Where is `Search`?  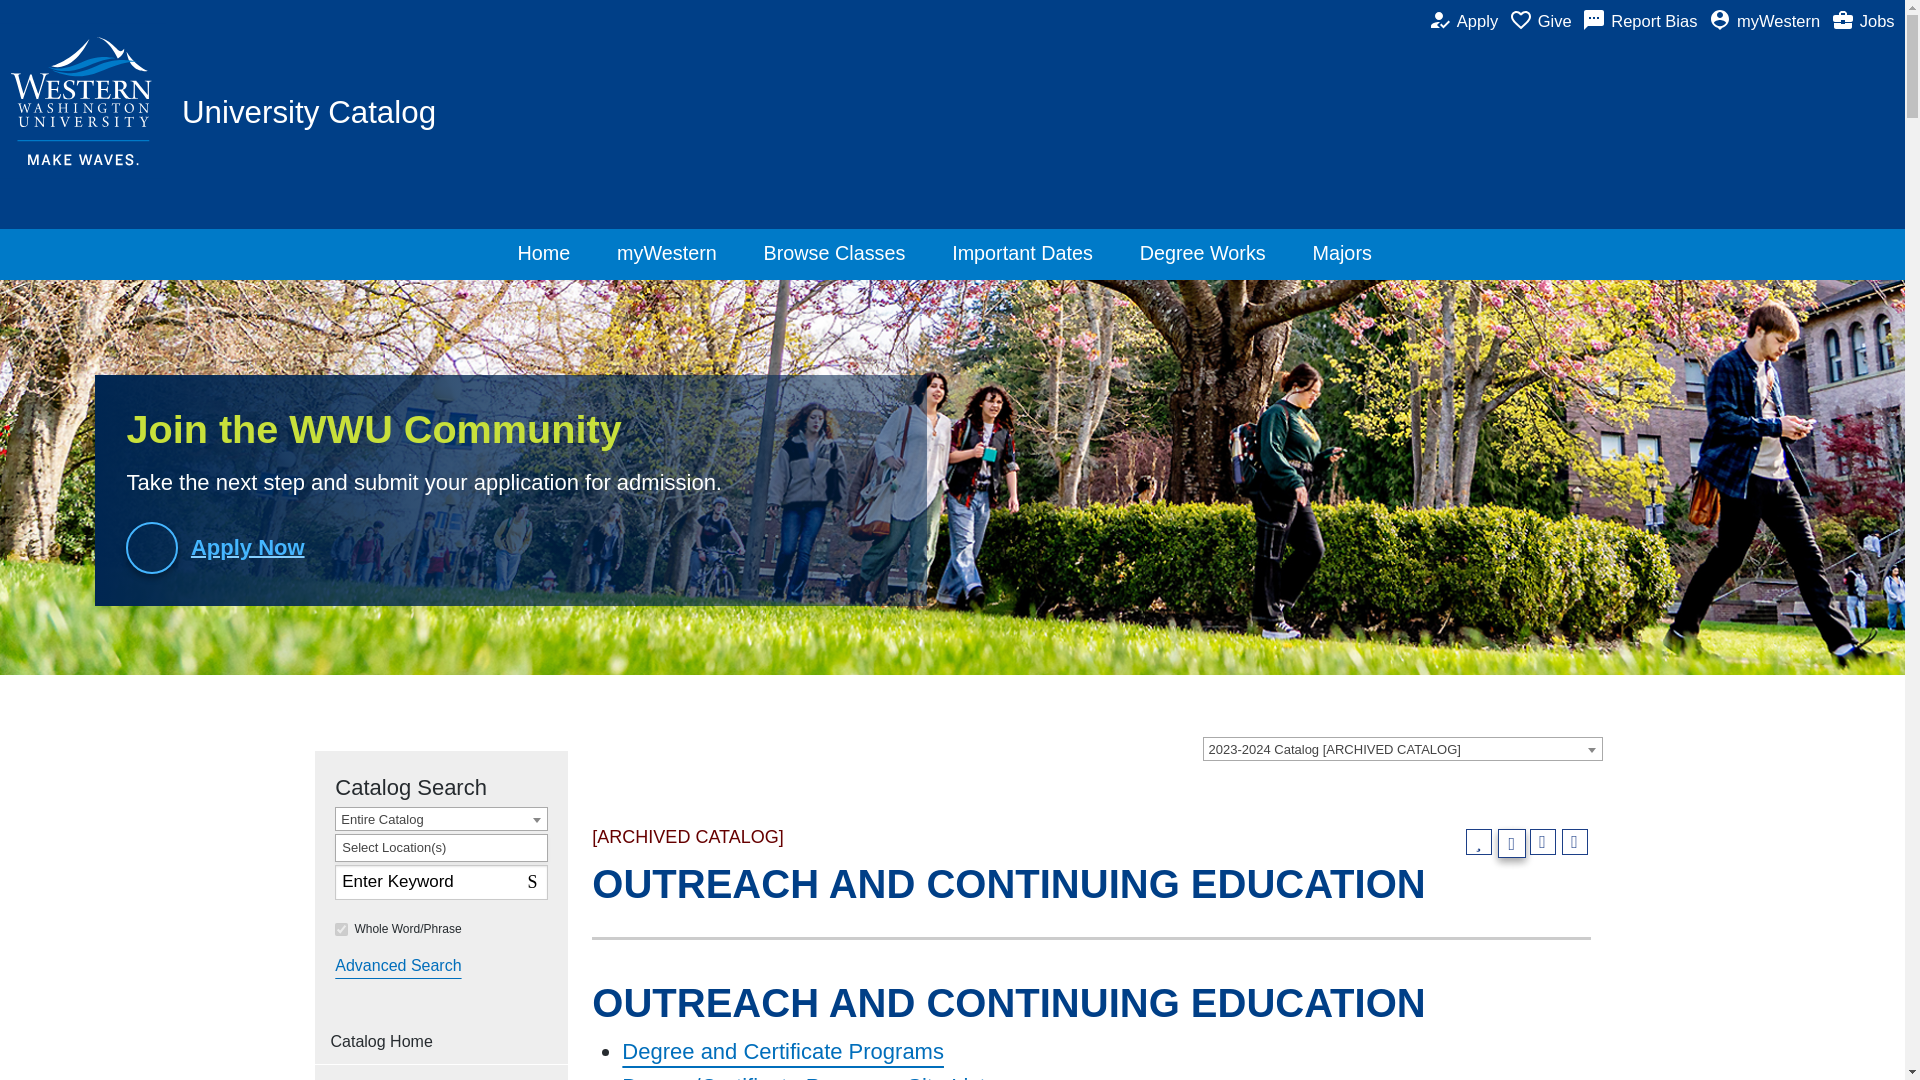 Search is located at coordinates (534, 879).